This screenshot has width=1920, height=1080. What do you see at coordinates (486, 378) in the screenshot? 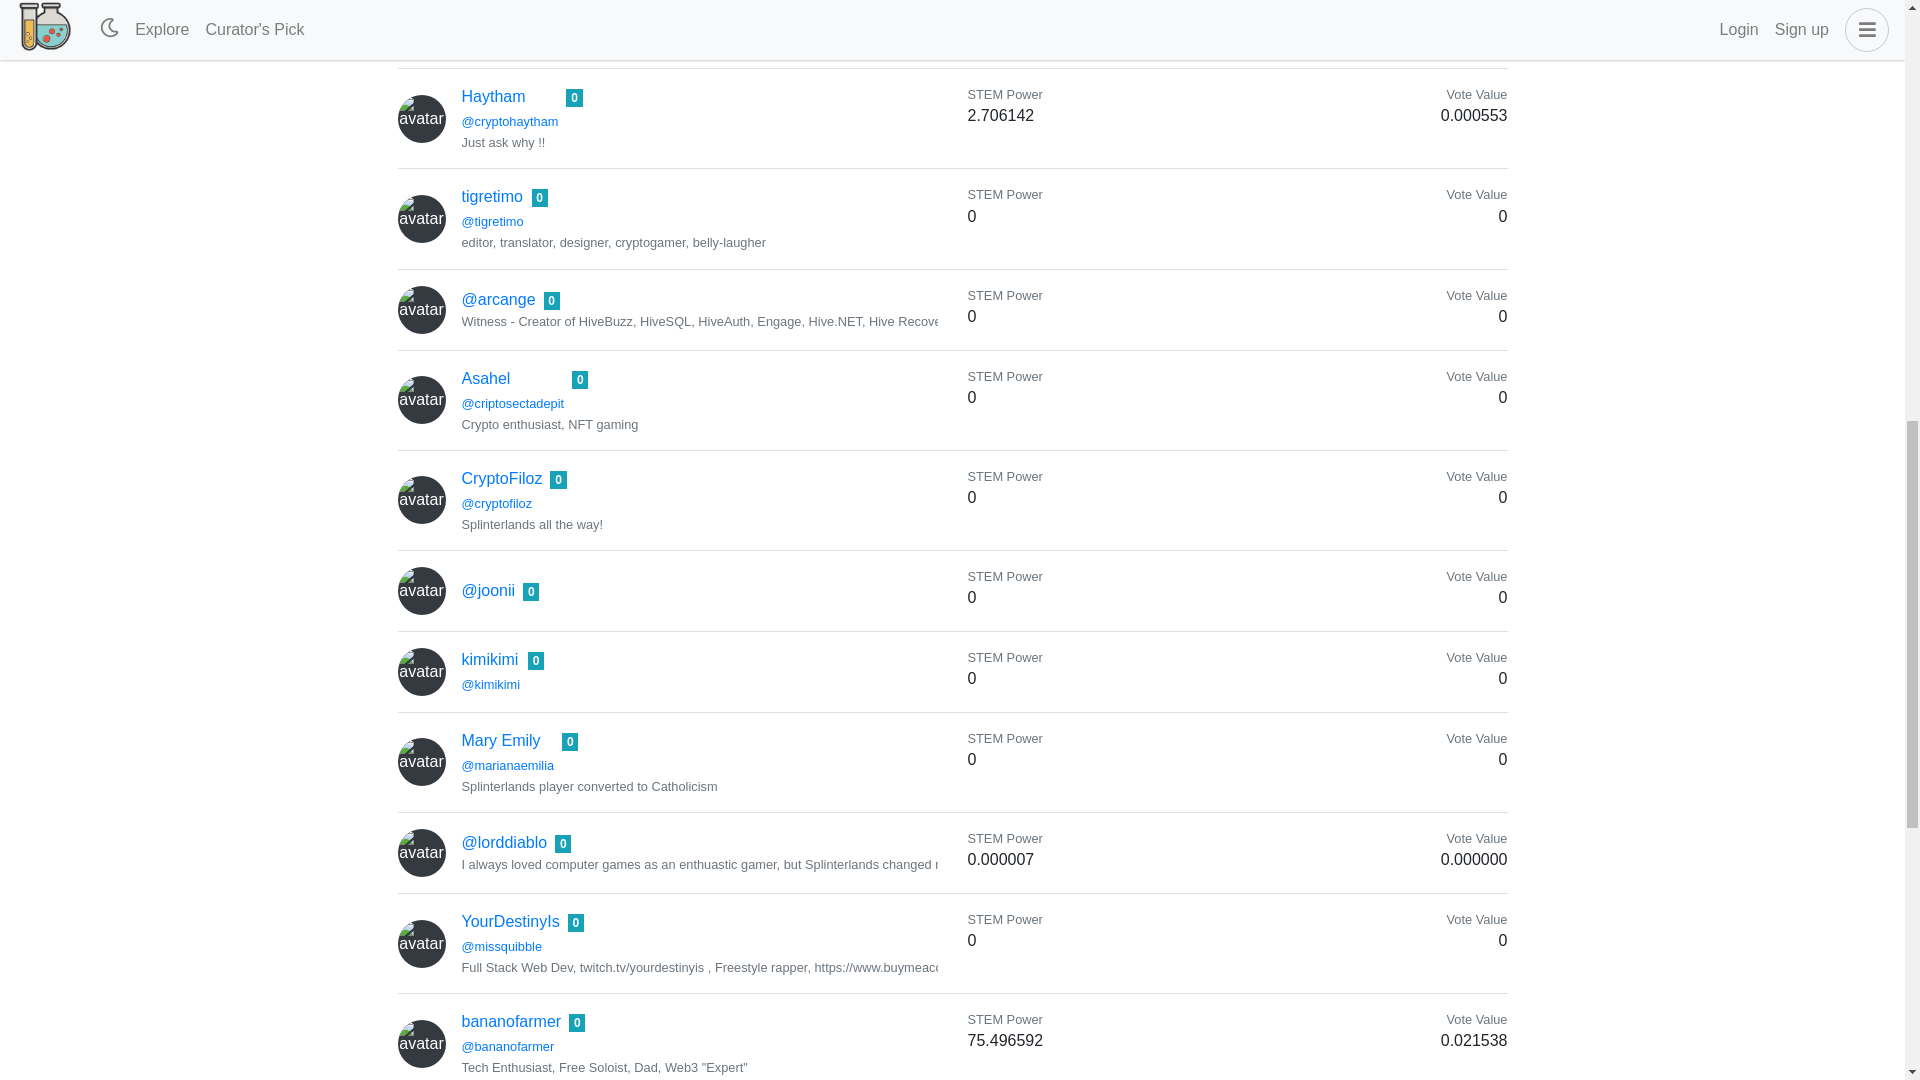
I see `Asahel` at bounding box center [486, 378].